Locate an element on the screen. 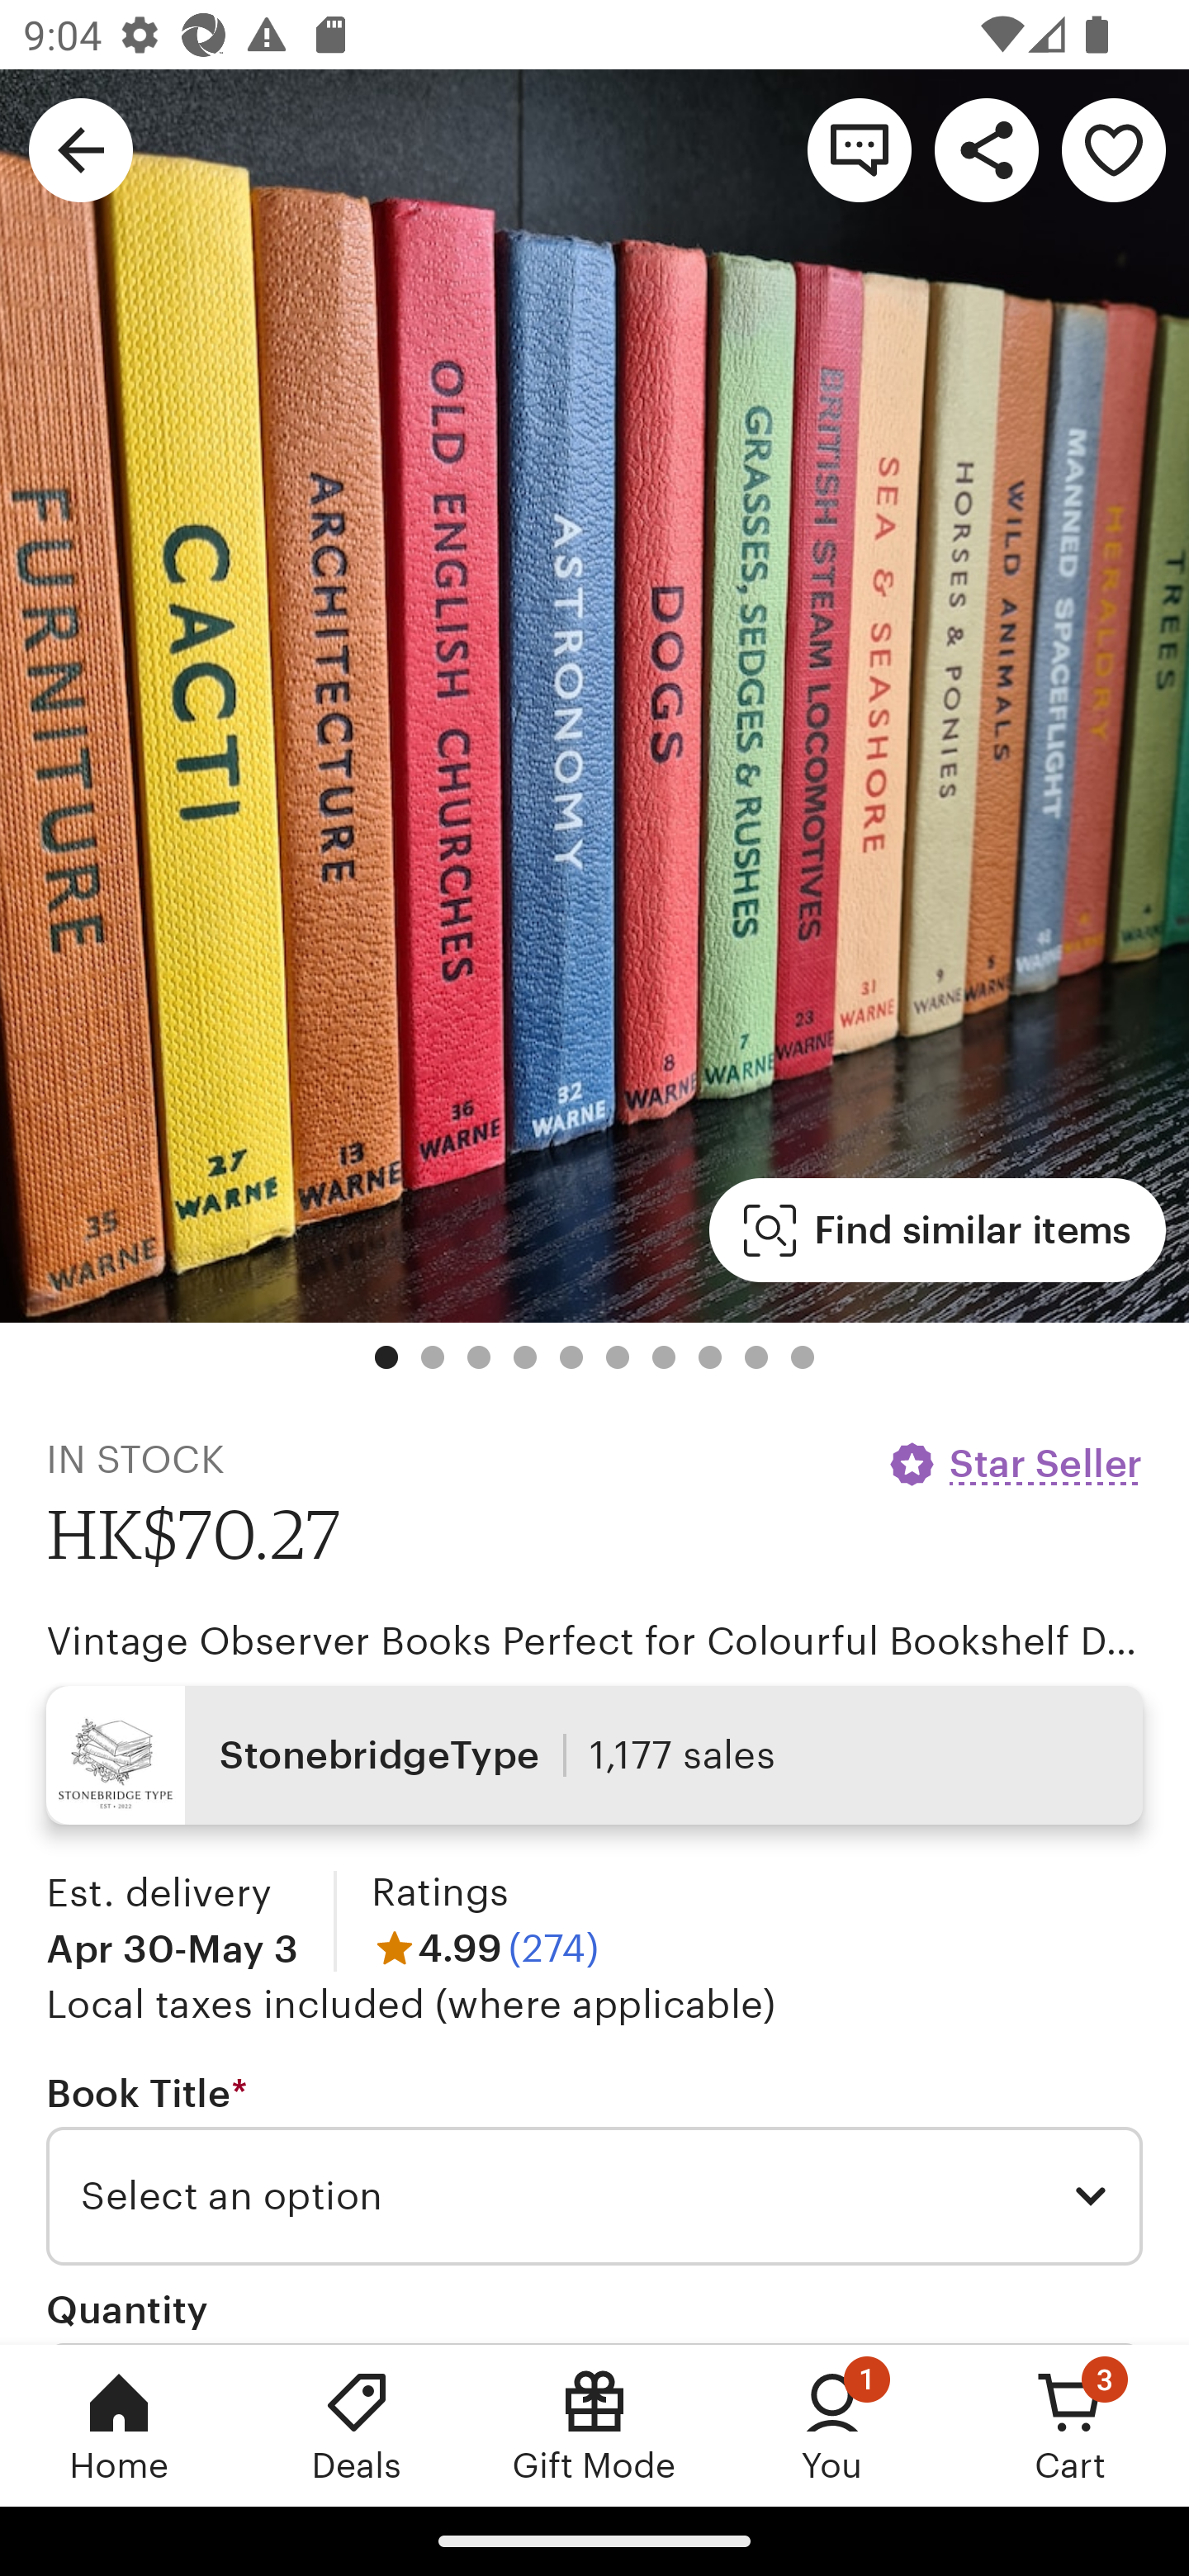 The width and height of the screenshot is (1189, 2576). Navigate up is located at coordinates (81, 149).